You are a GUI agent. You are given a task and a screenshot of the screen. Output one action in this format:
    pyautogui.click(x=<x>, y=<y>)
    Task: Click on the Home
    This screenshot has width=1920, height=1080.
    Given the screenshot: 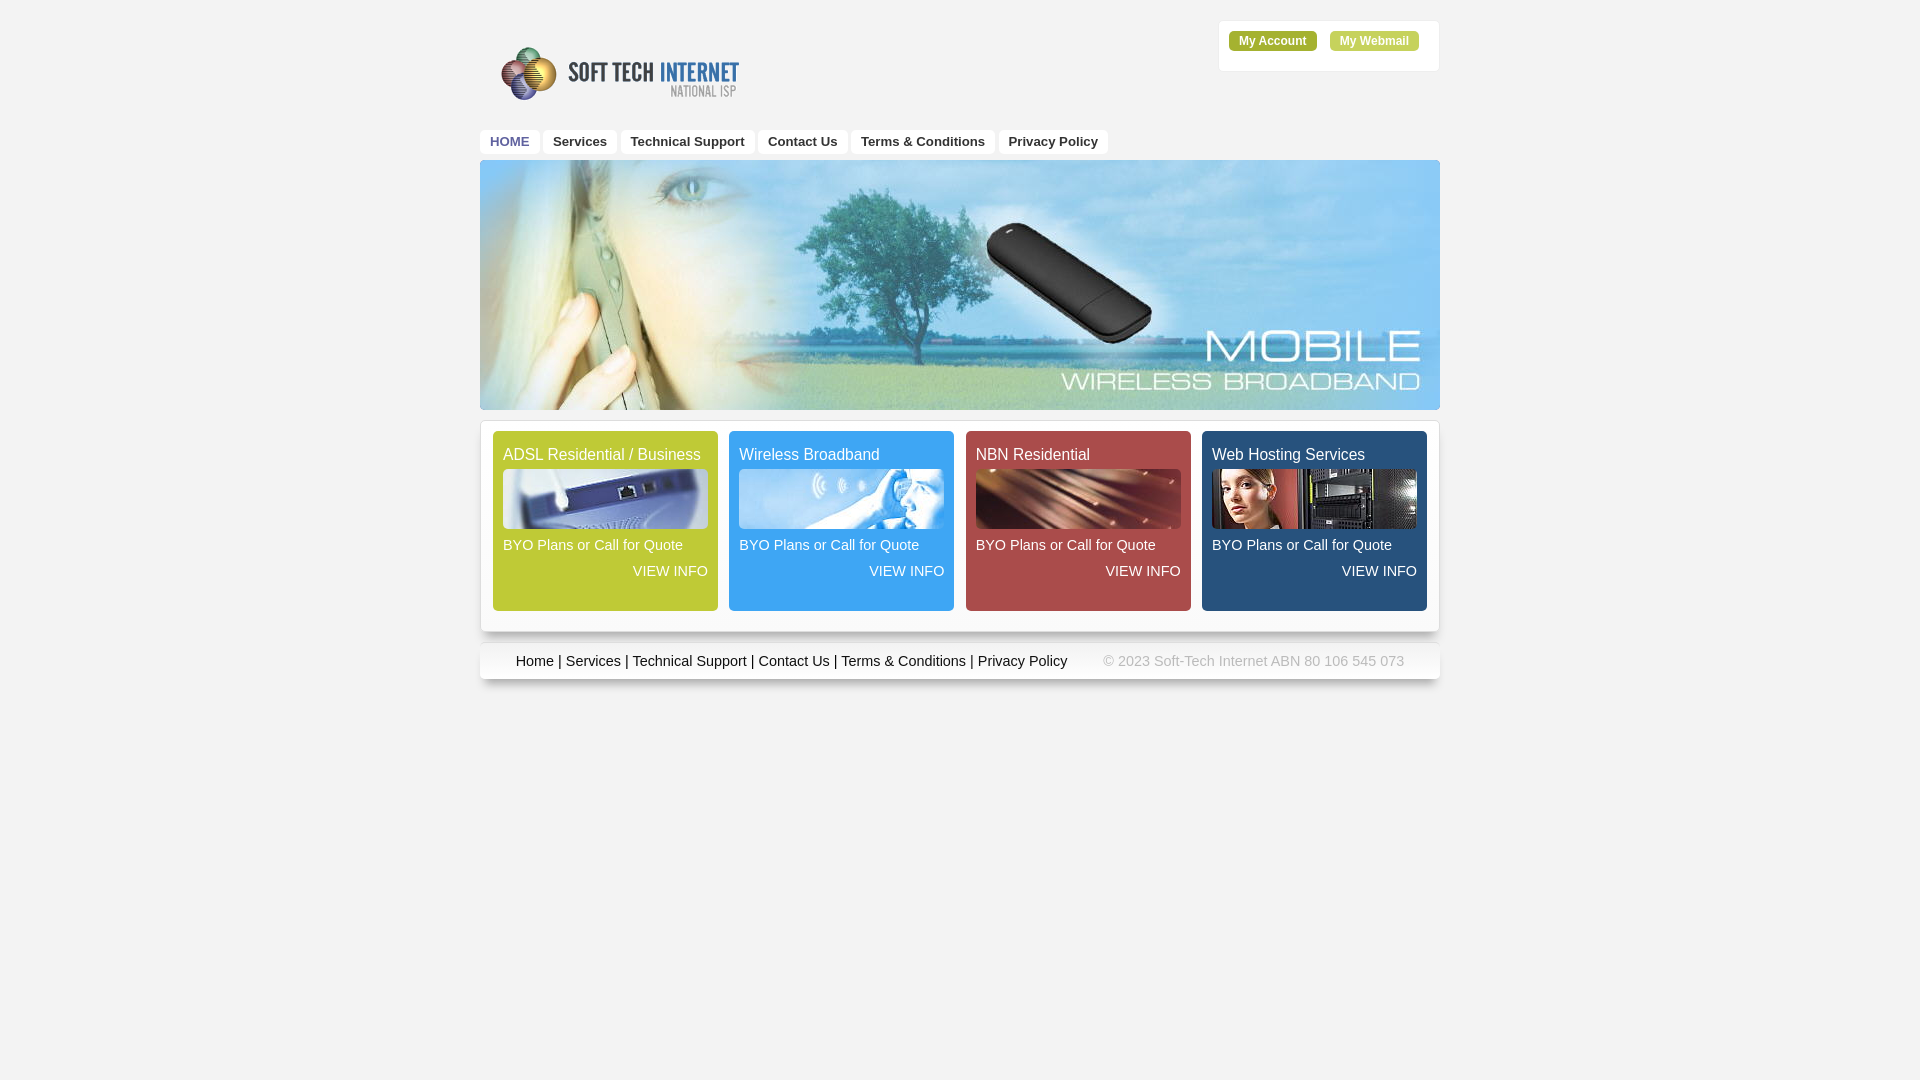 What is the action you would take?
    pyautogui.click(x=535, y=661)
    